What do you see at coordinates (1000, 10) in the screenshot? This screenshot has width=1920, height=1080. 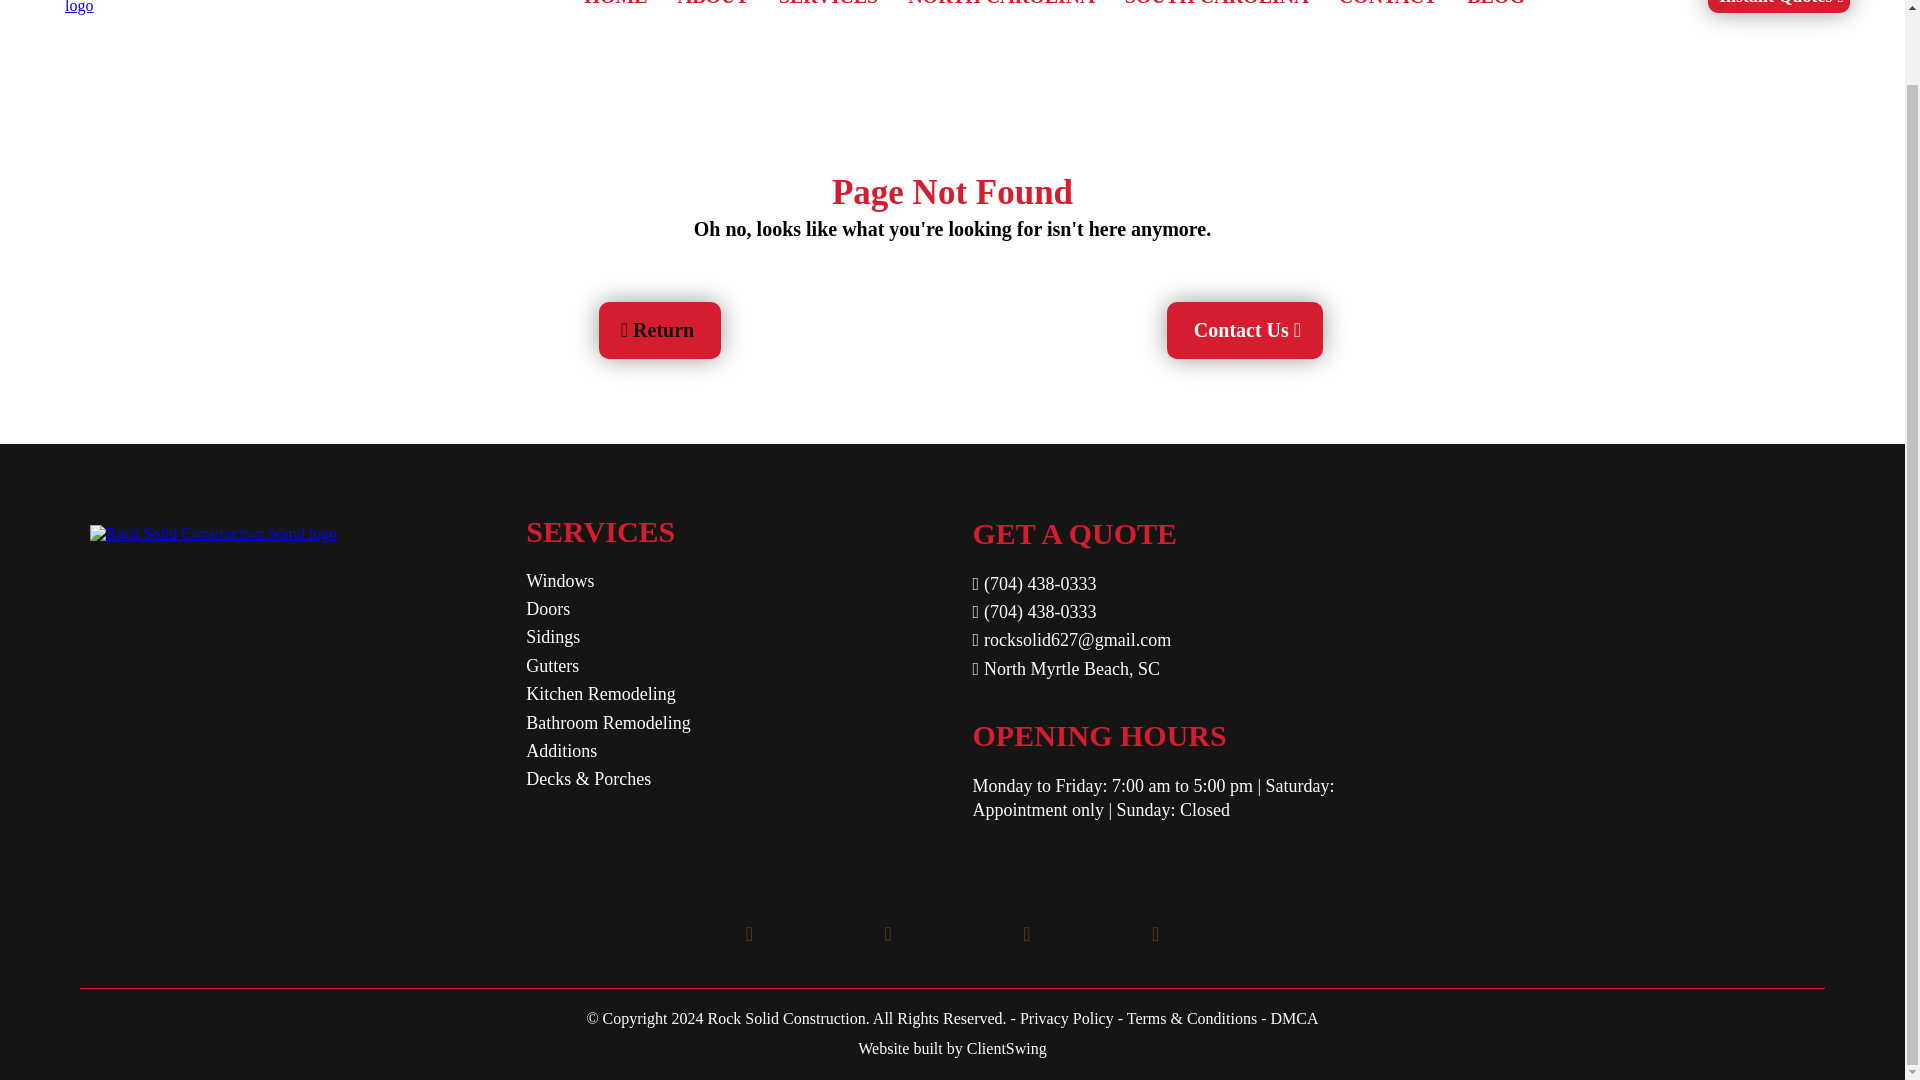 I see `NORTH CAROLINA` at bounding box center [1000, 10].